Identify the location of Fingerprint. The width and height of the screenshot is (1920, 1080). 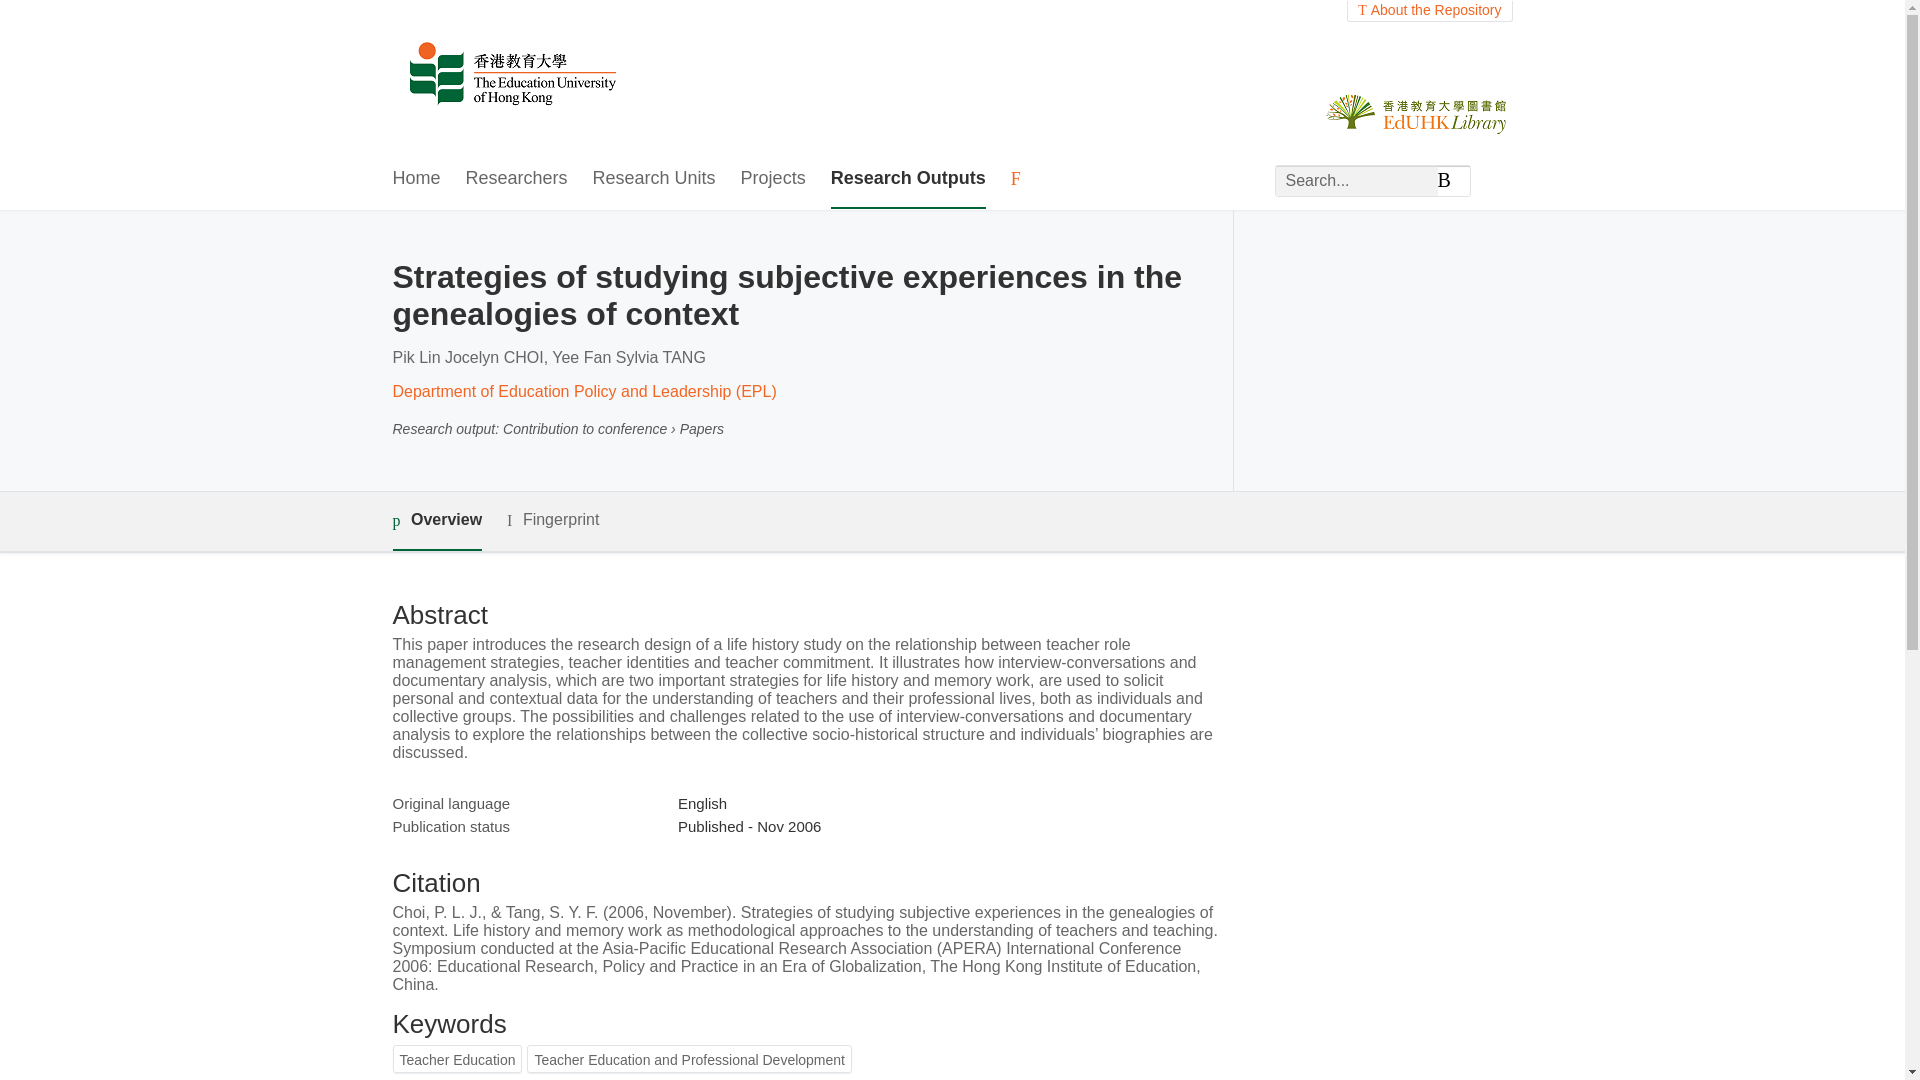
(552, 520).